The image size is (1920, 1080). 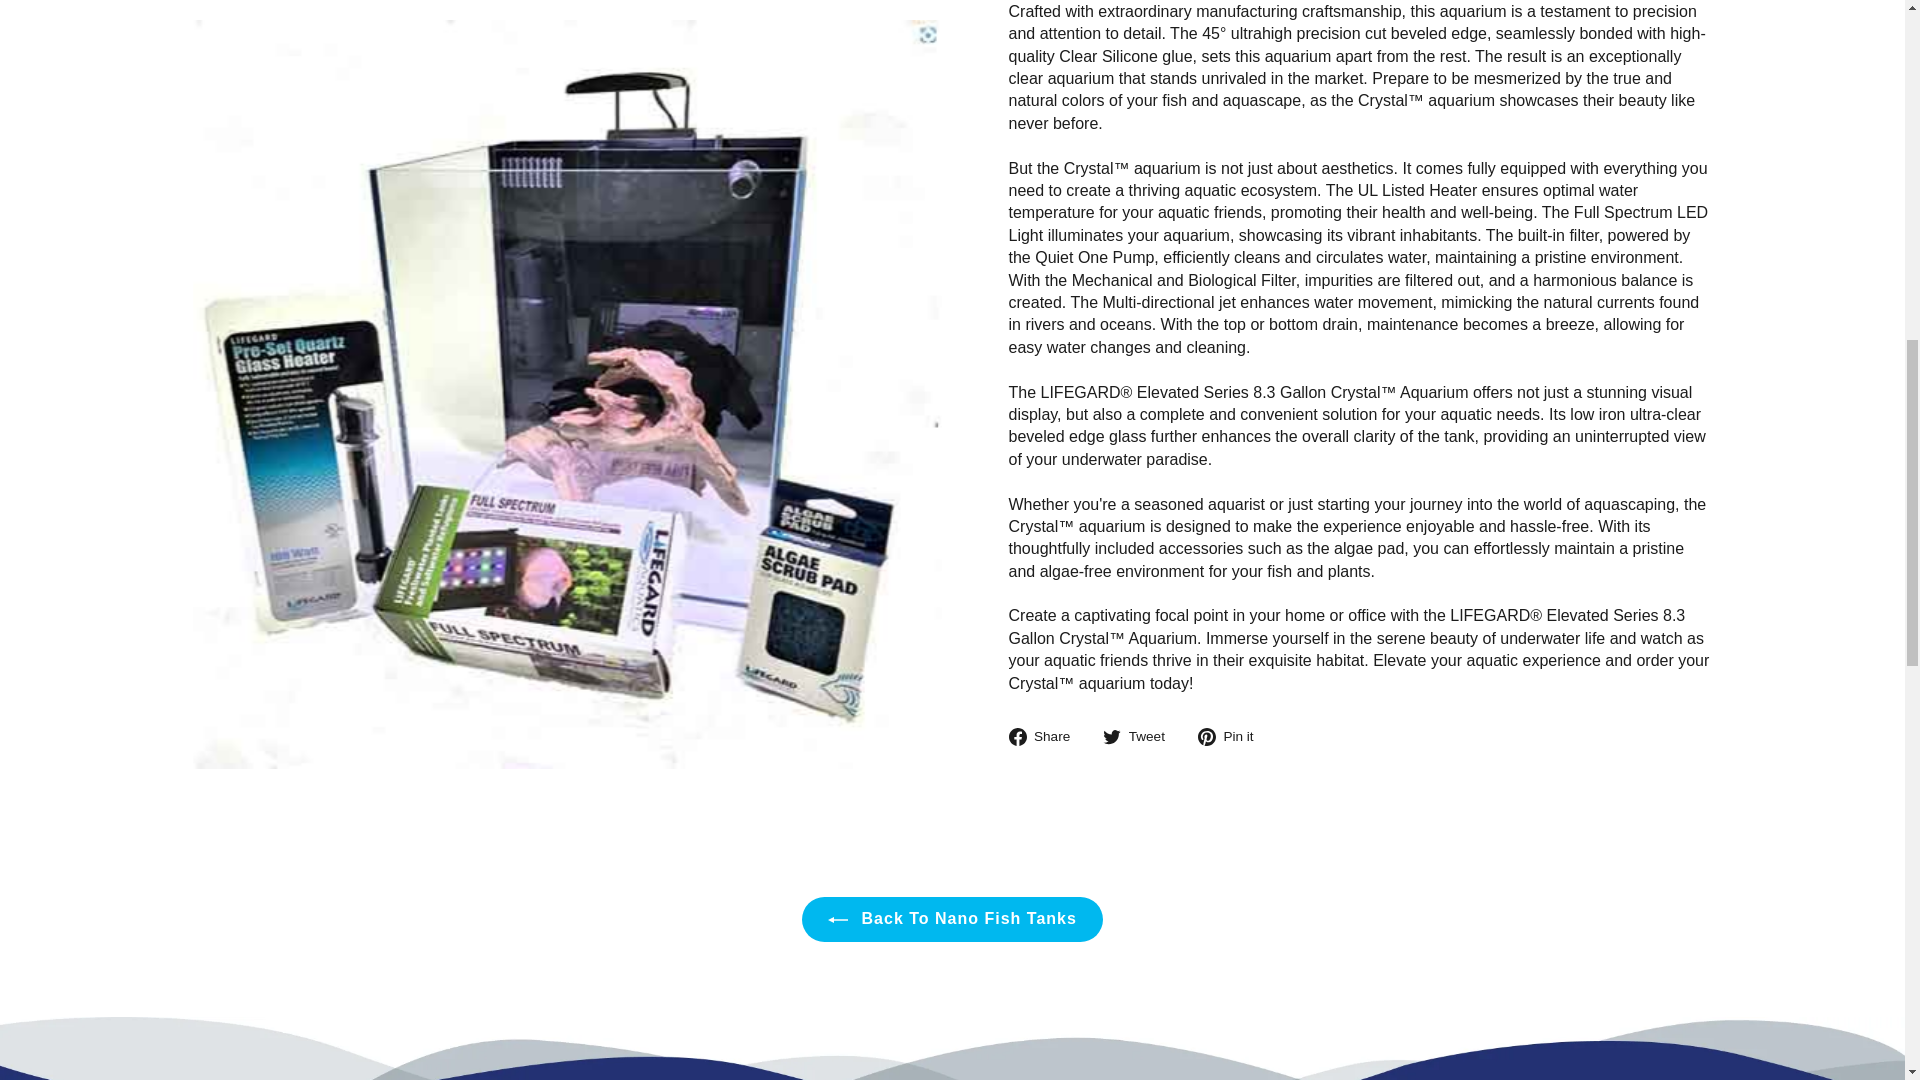 What do you see at coordinates (1234, 736) in the screenshot?
I see `Pin on Pinterest` at bounding box center [1234, 736].